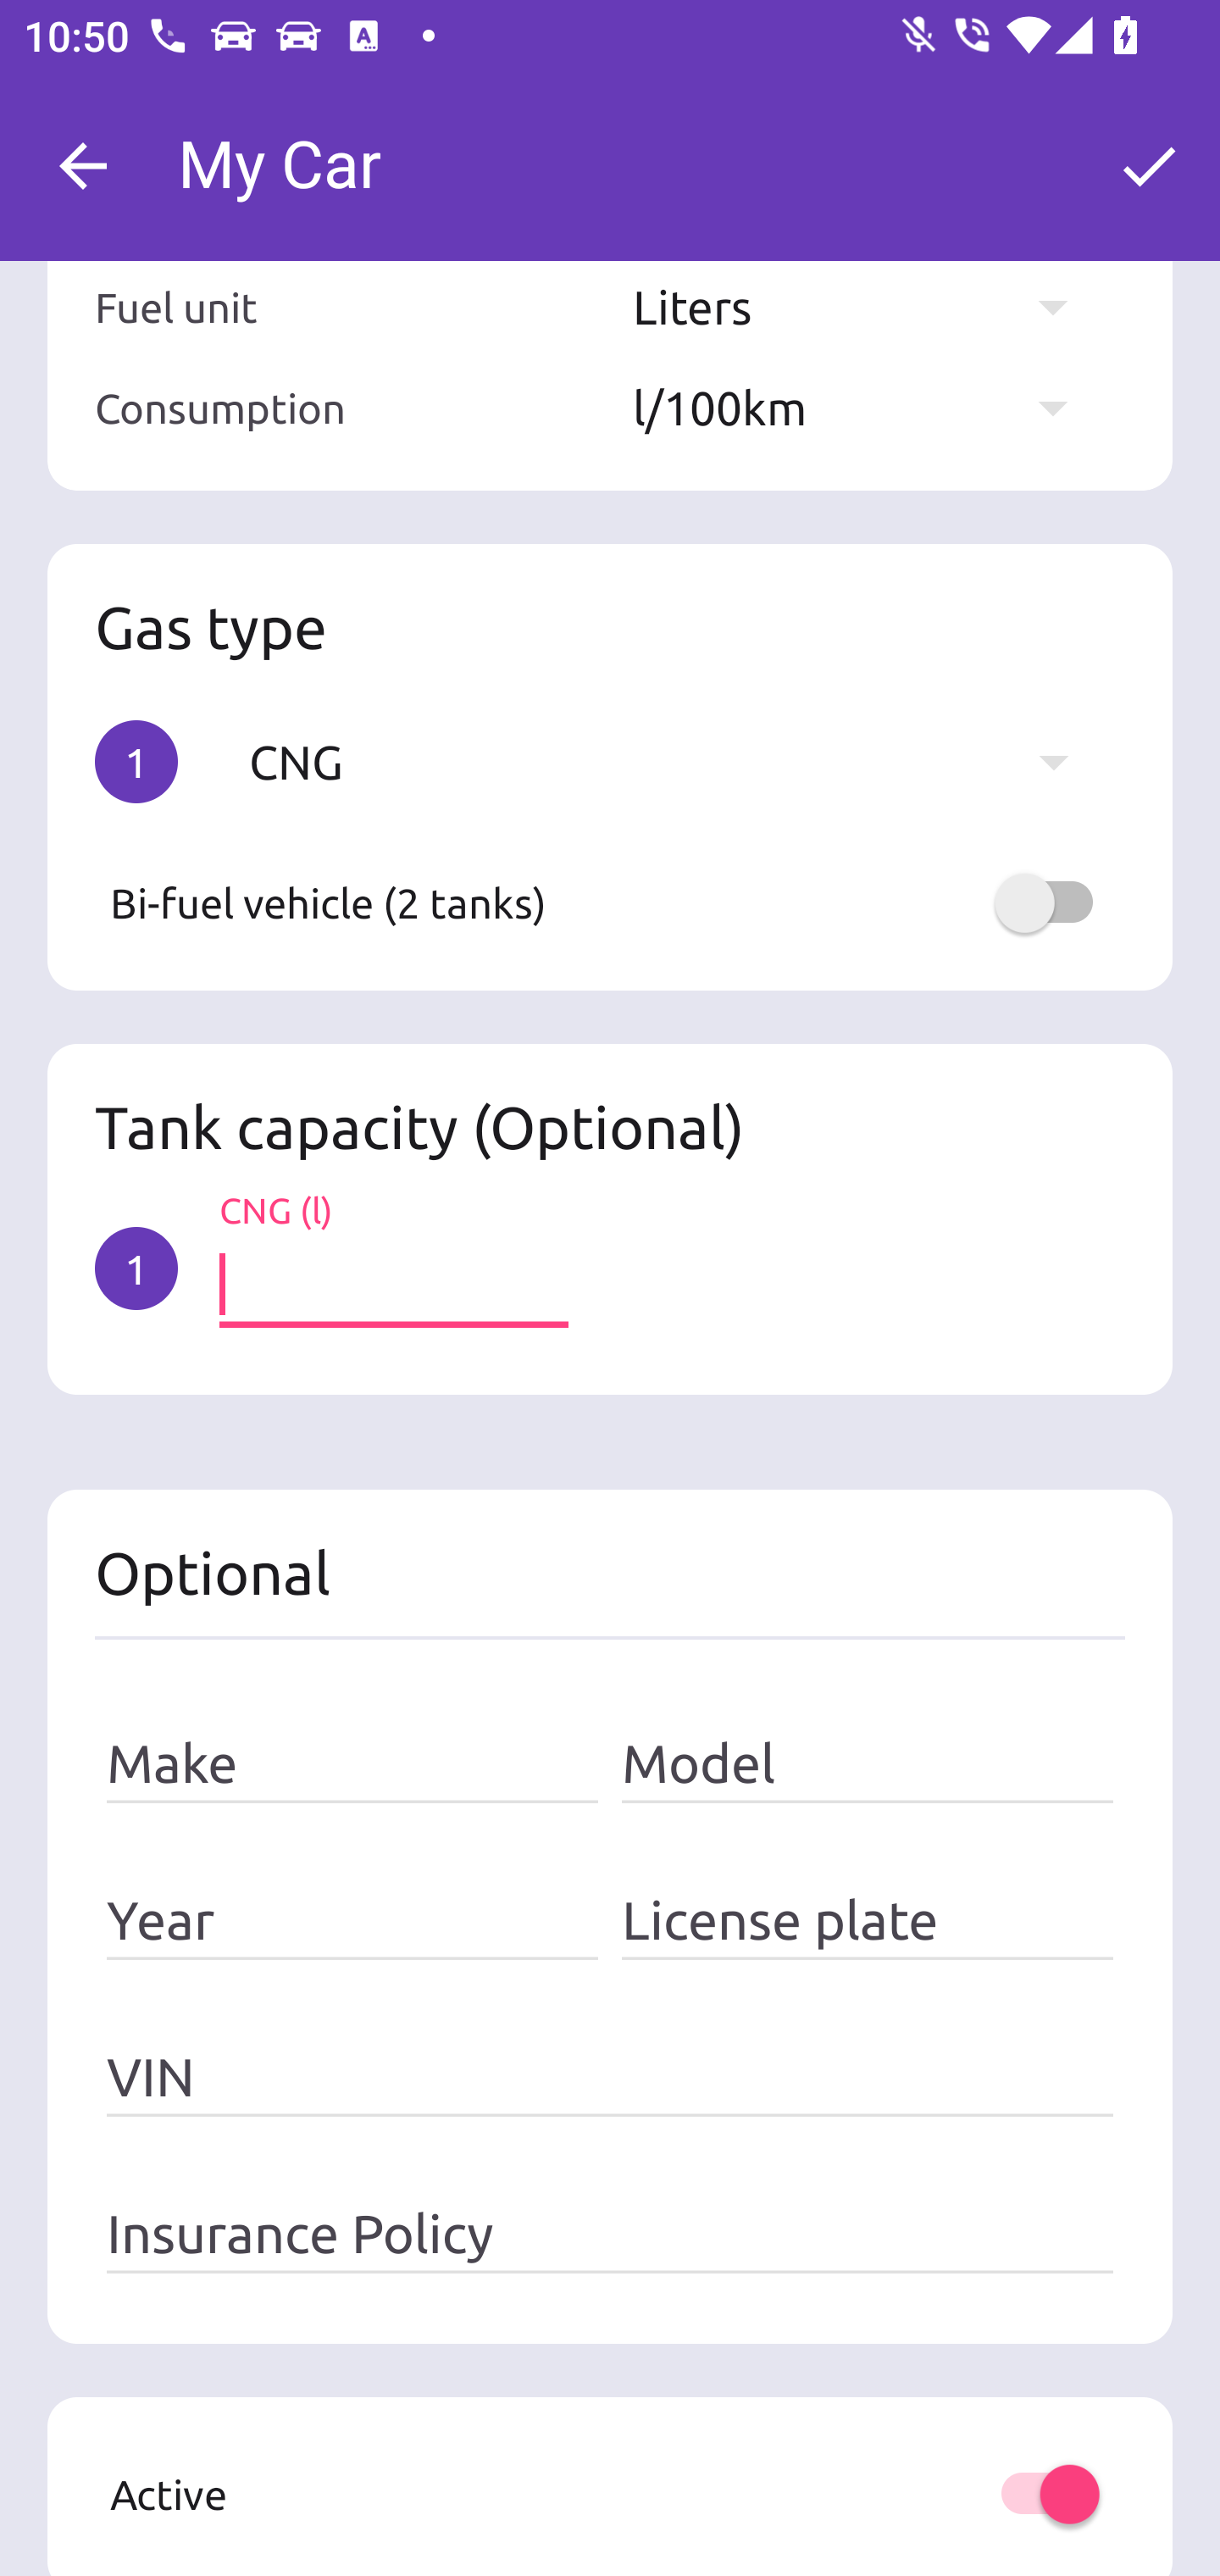 The image size is (1220, 2576). What do you see at coordinates (674, 761) in the screenshot?
I see `CNG` at bounding box center [674, 761].